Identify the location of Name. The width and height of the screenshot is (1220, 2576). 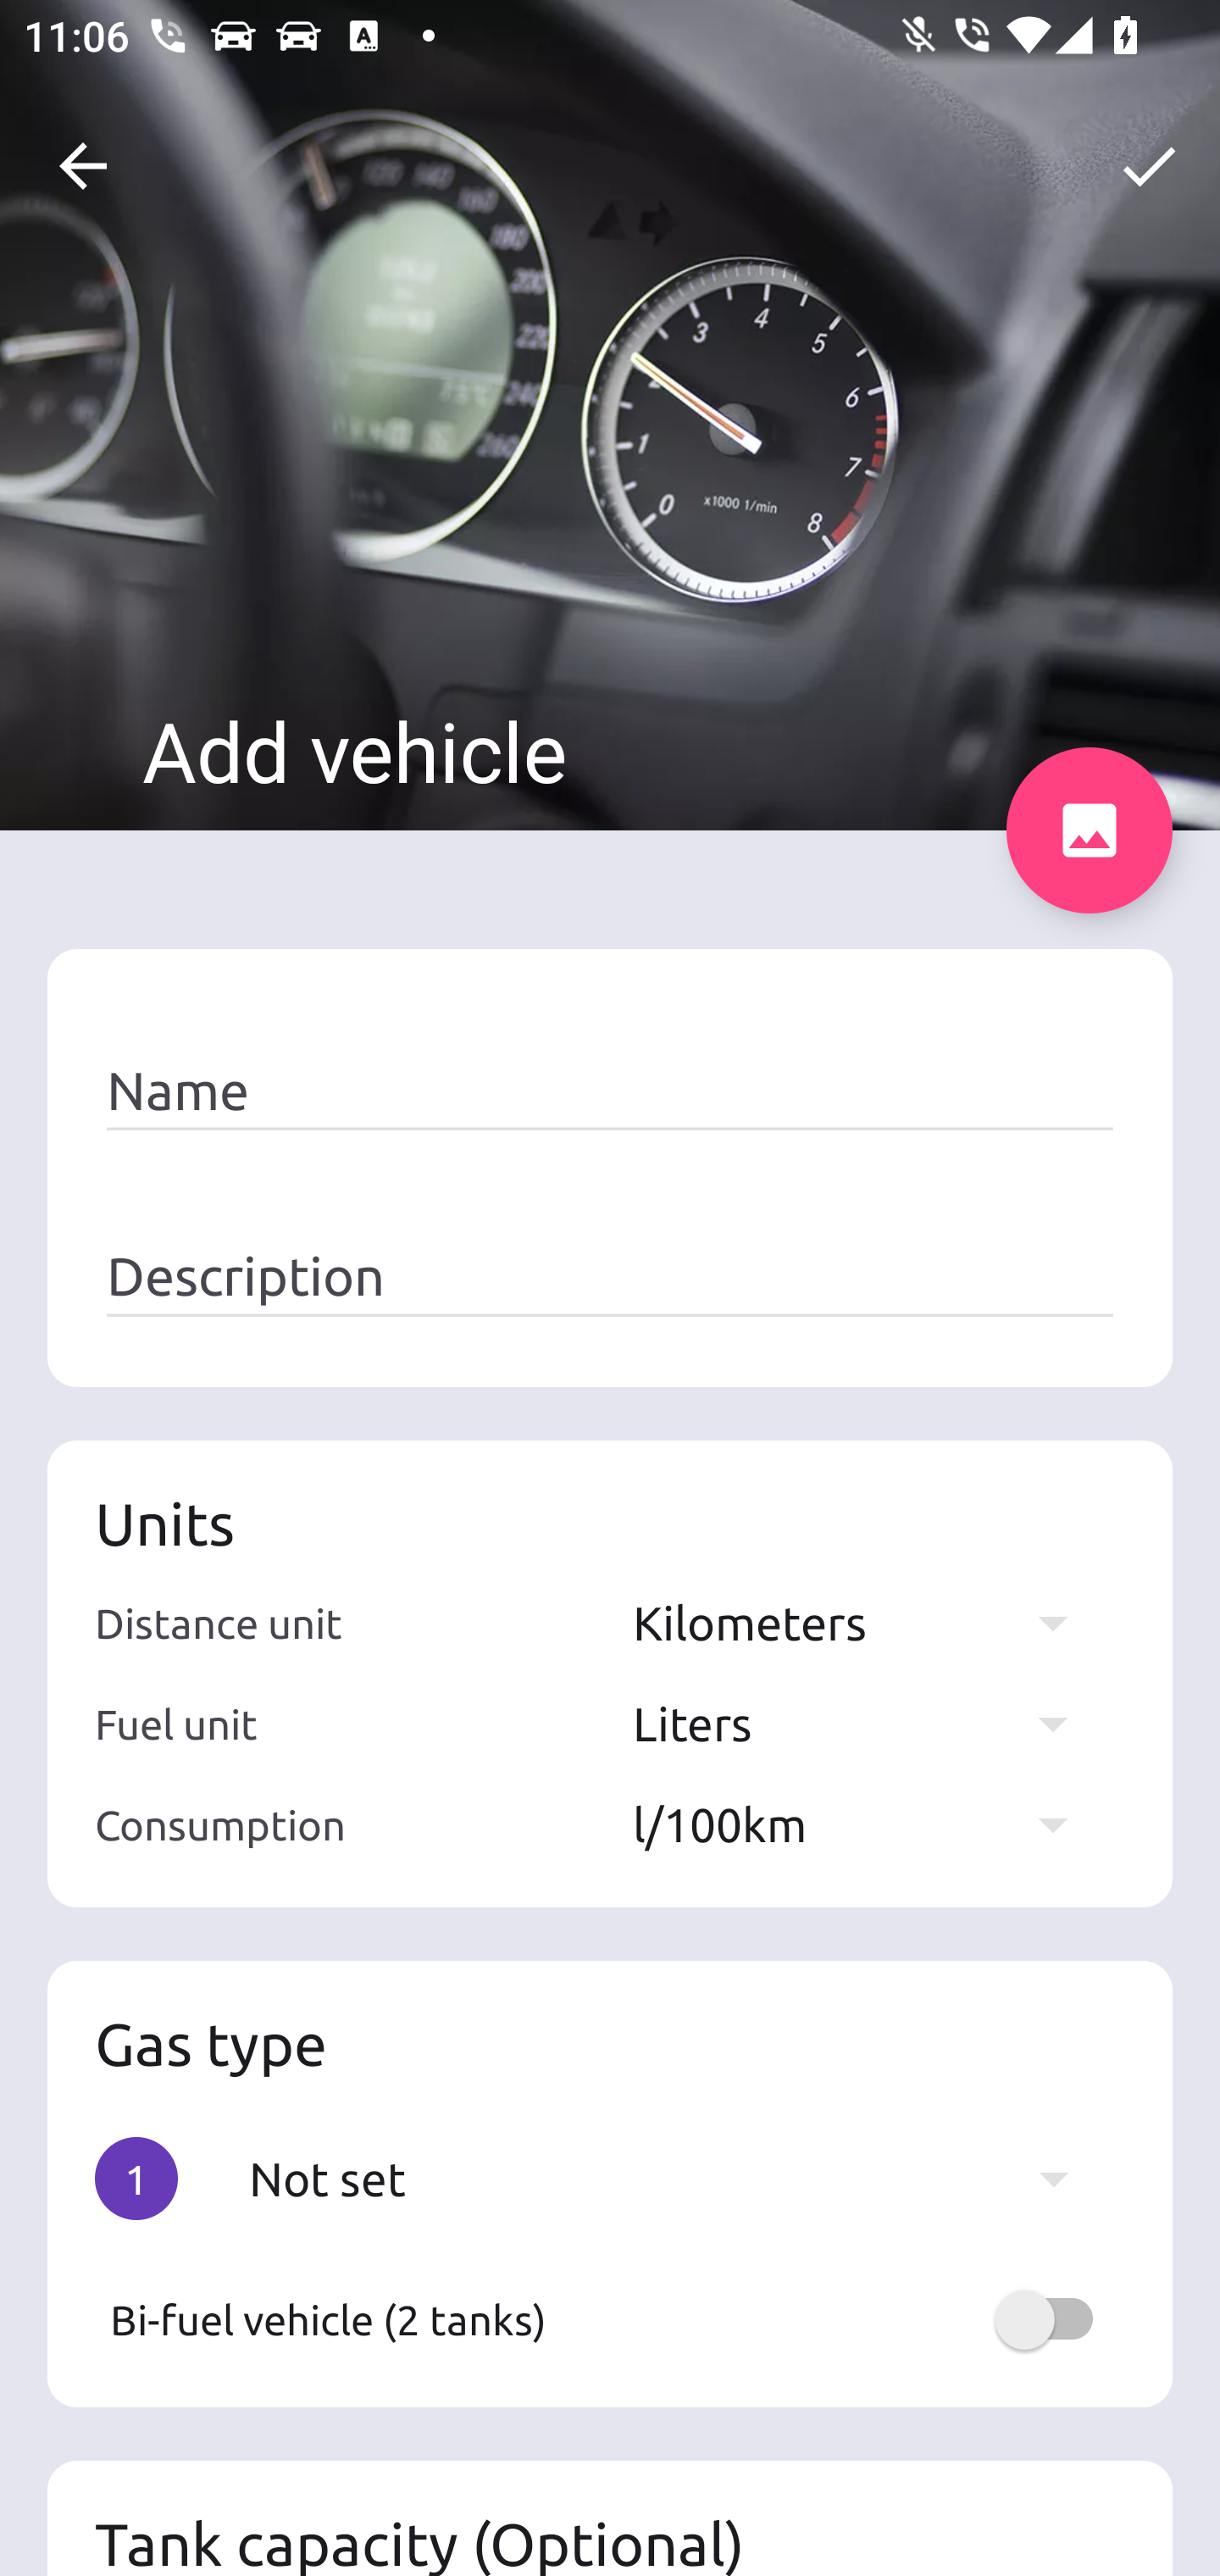
(610, 1091).